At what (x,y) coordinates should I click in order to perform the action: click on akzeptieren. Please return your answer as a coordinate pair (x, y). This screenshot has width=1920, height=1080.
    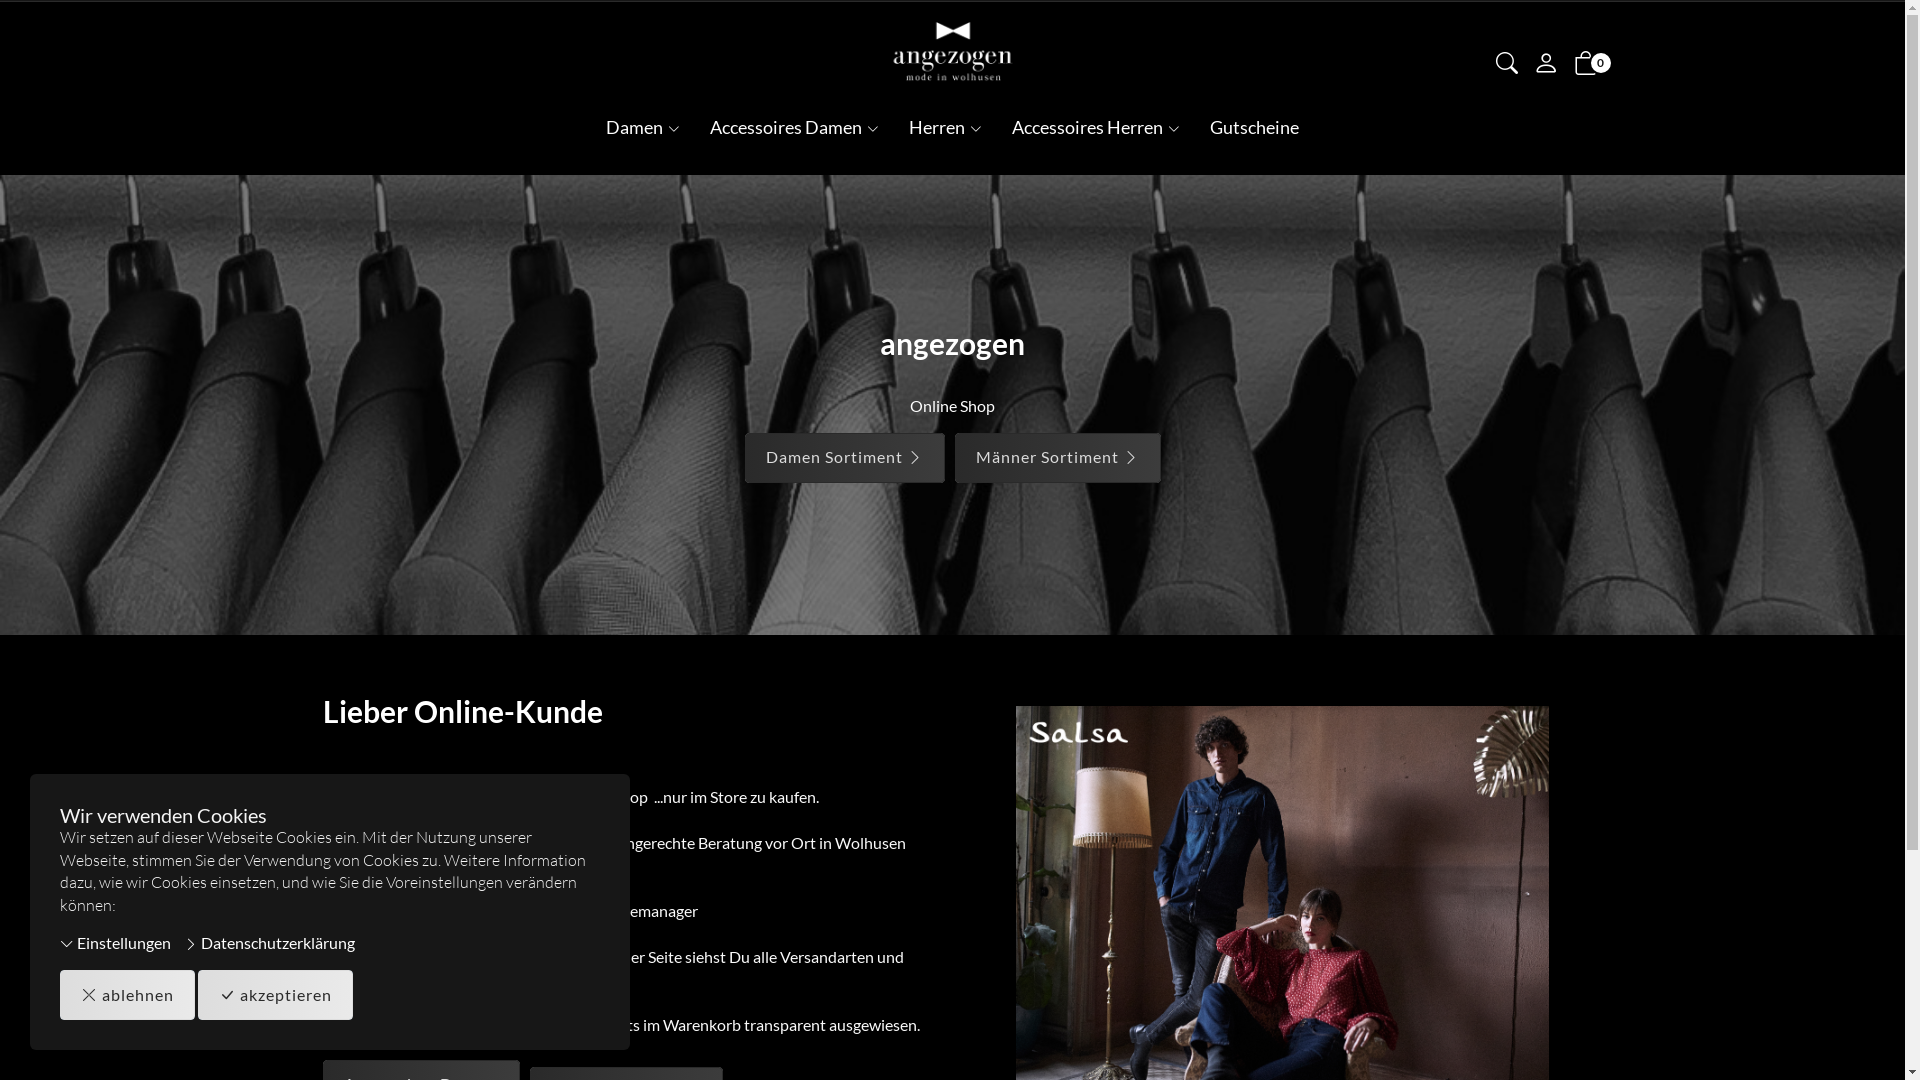
    Looking at the image, I should click on (276, 995).